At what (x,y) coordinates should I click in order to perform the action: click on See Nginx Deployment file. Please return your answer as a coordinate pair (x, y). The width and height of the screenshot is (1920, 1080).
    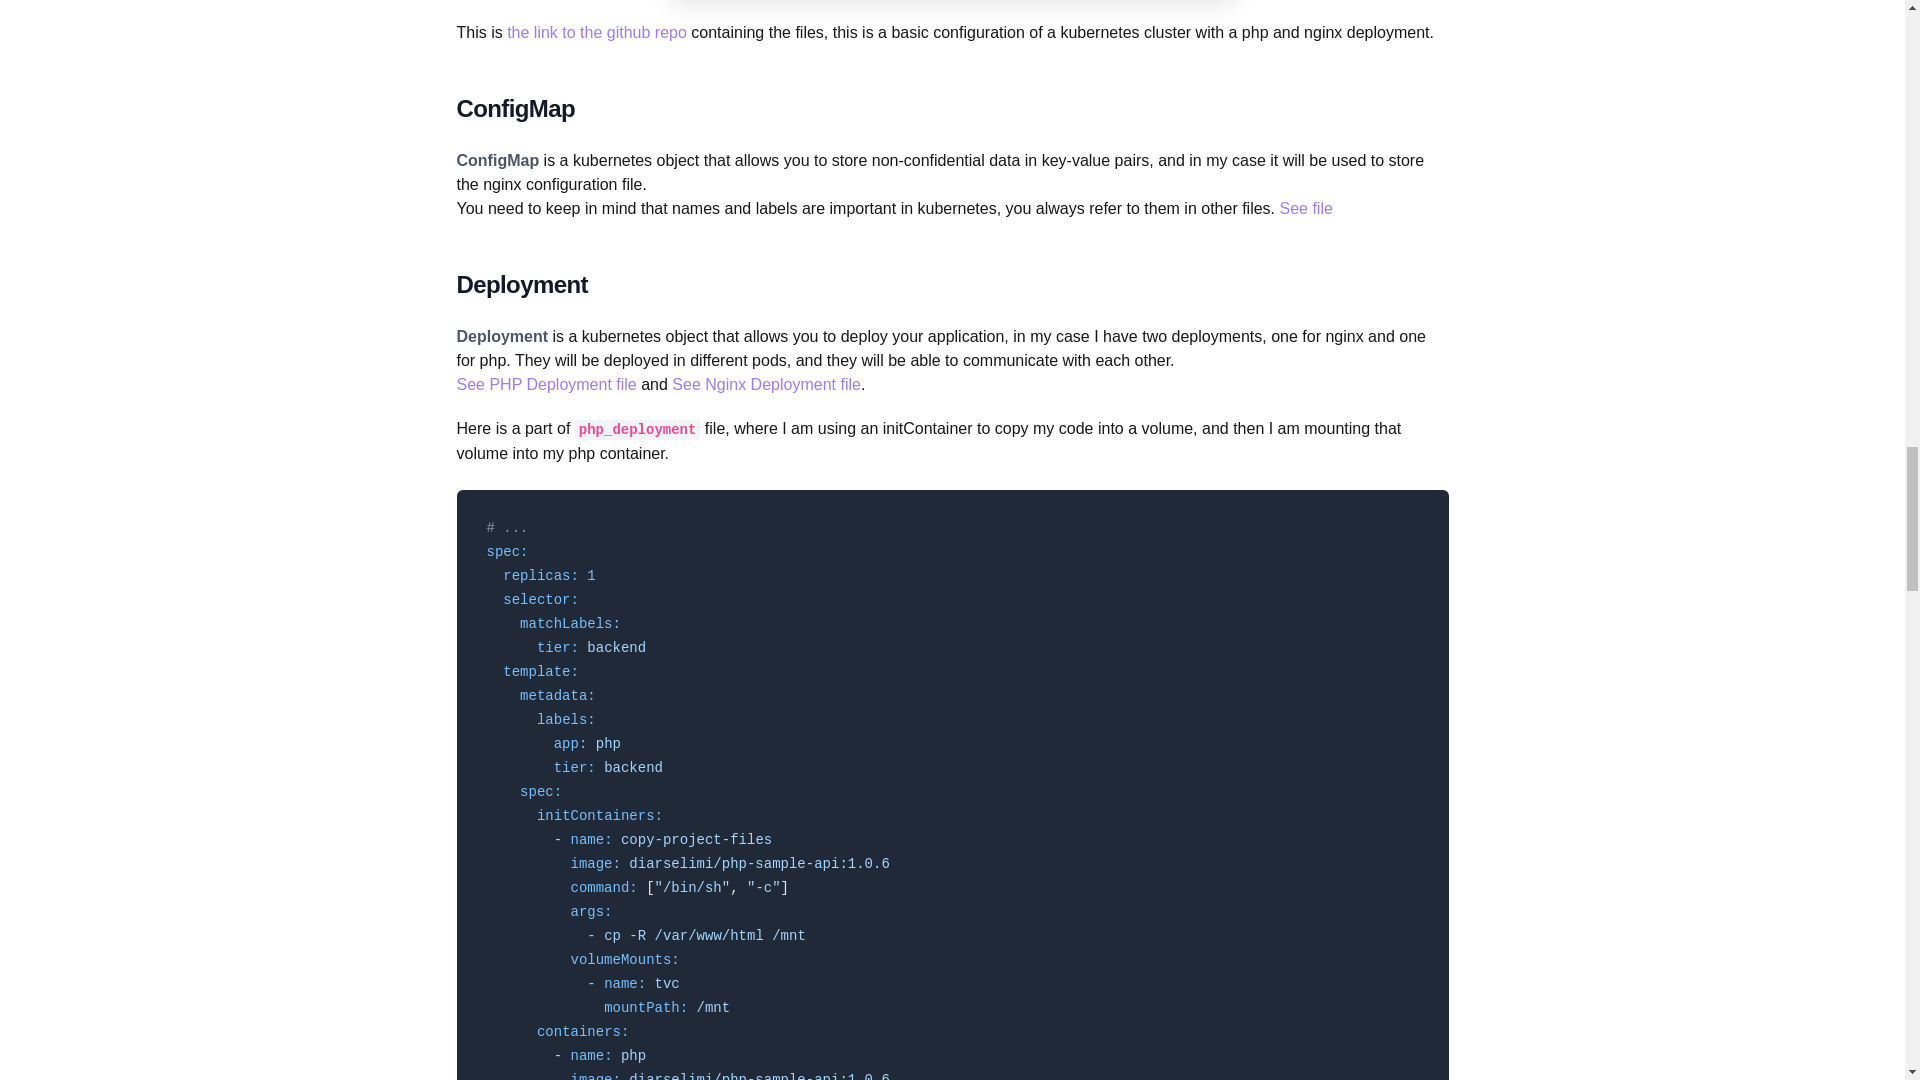
    Looking at the image, I should click on (766, 384).